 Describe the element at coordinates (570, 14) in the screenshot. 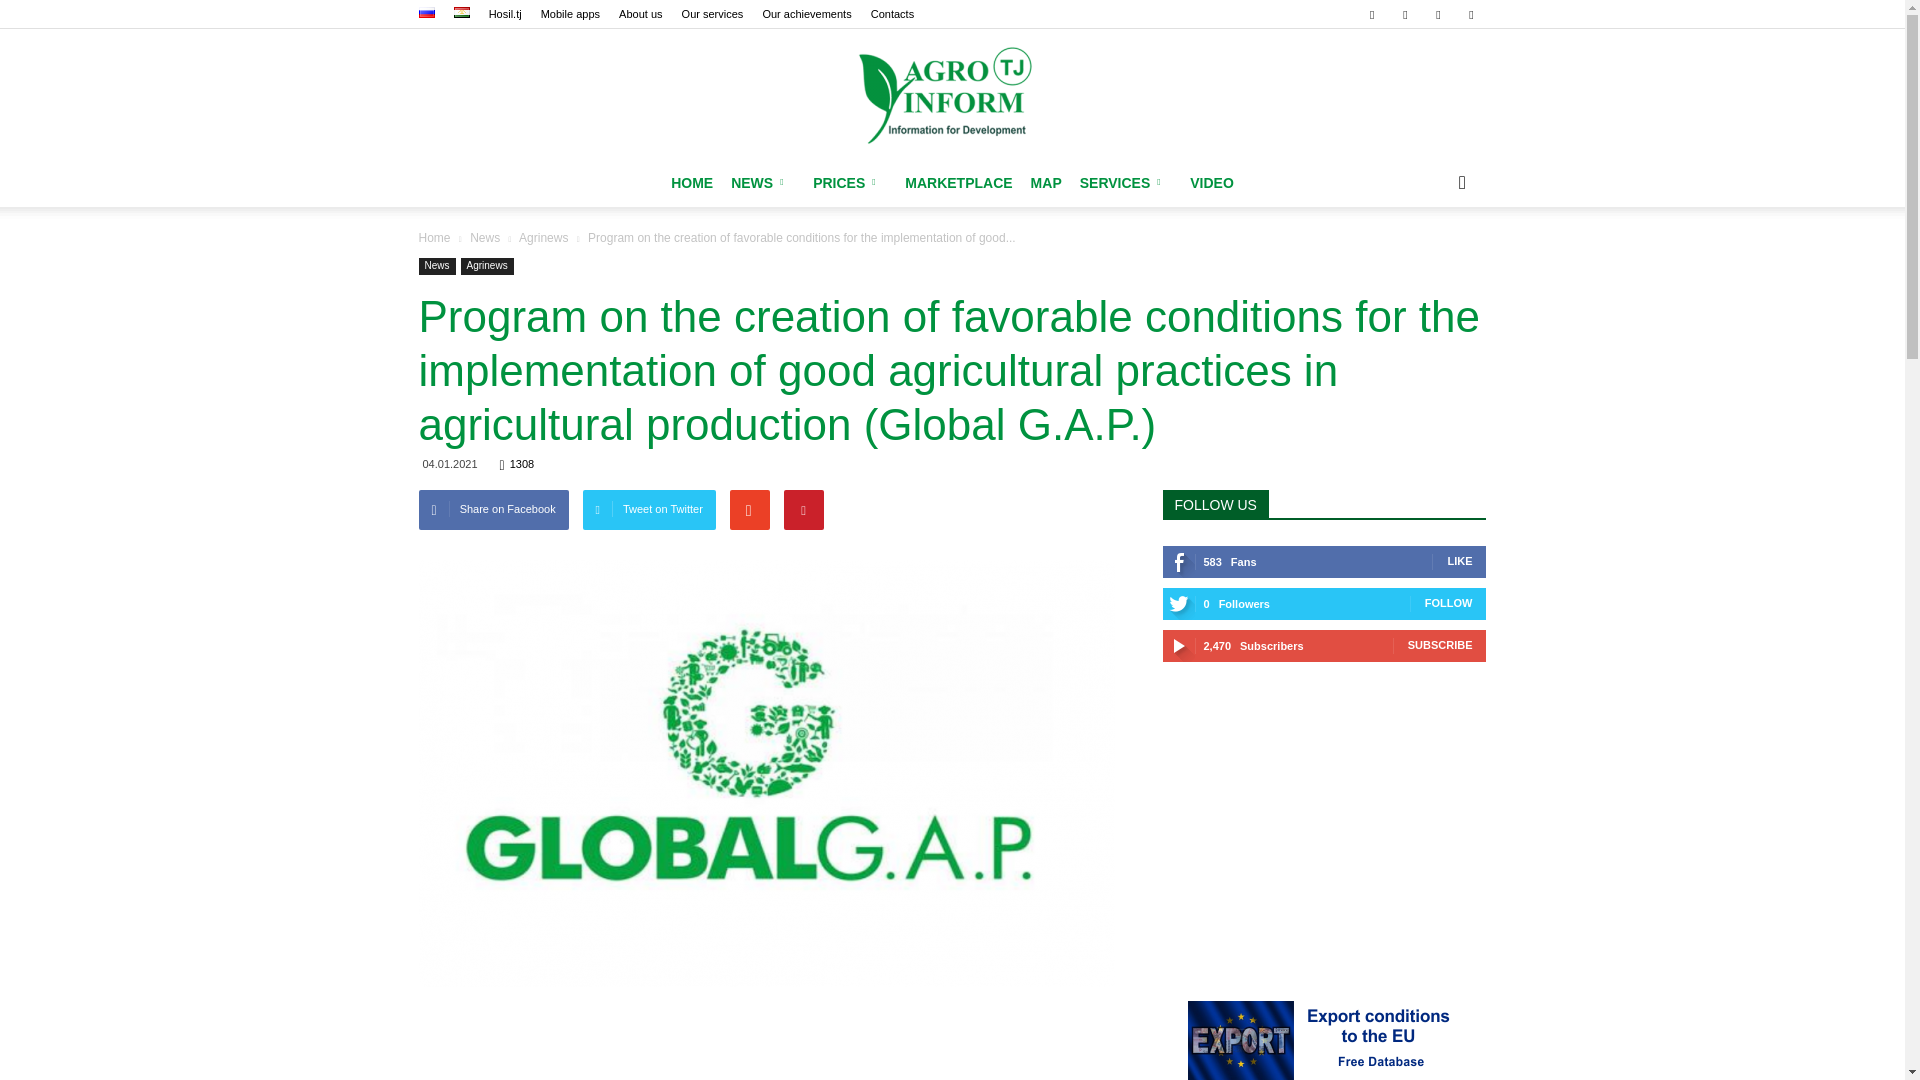

I see `Mobile apps` at that location.